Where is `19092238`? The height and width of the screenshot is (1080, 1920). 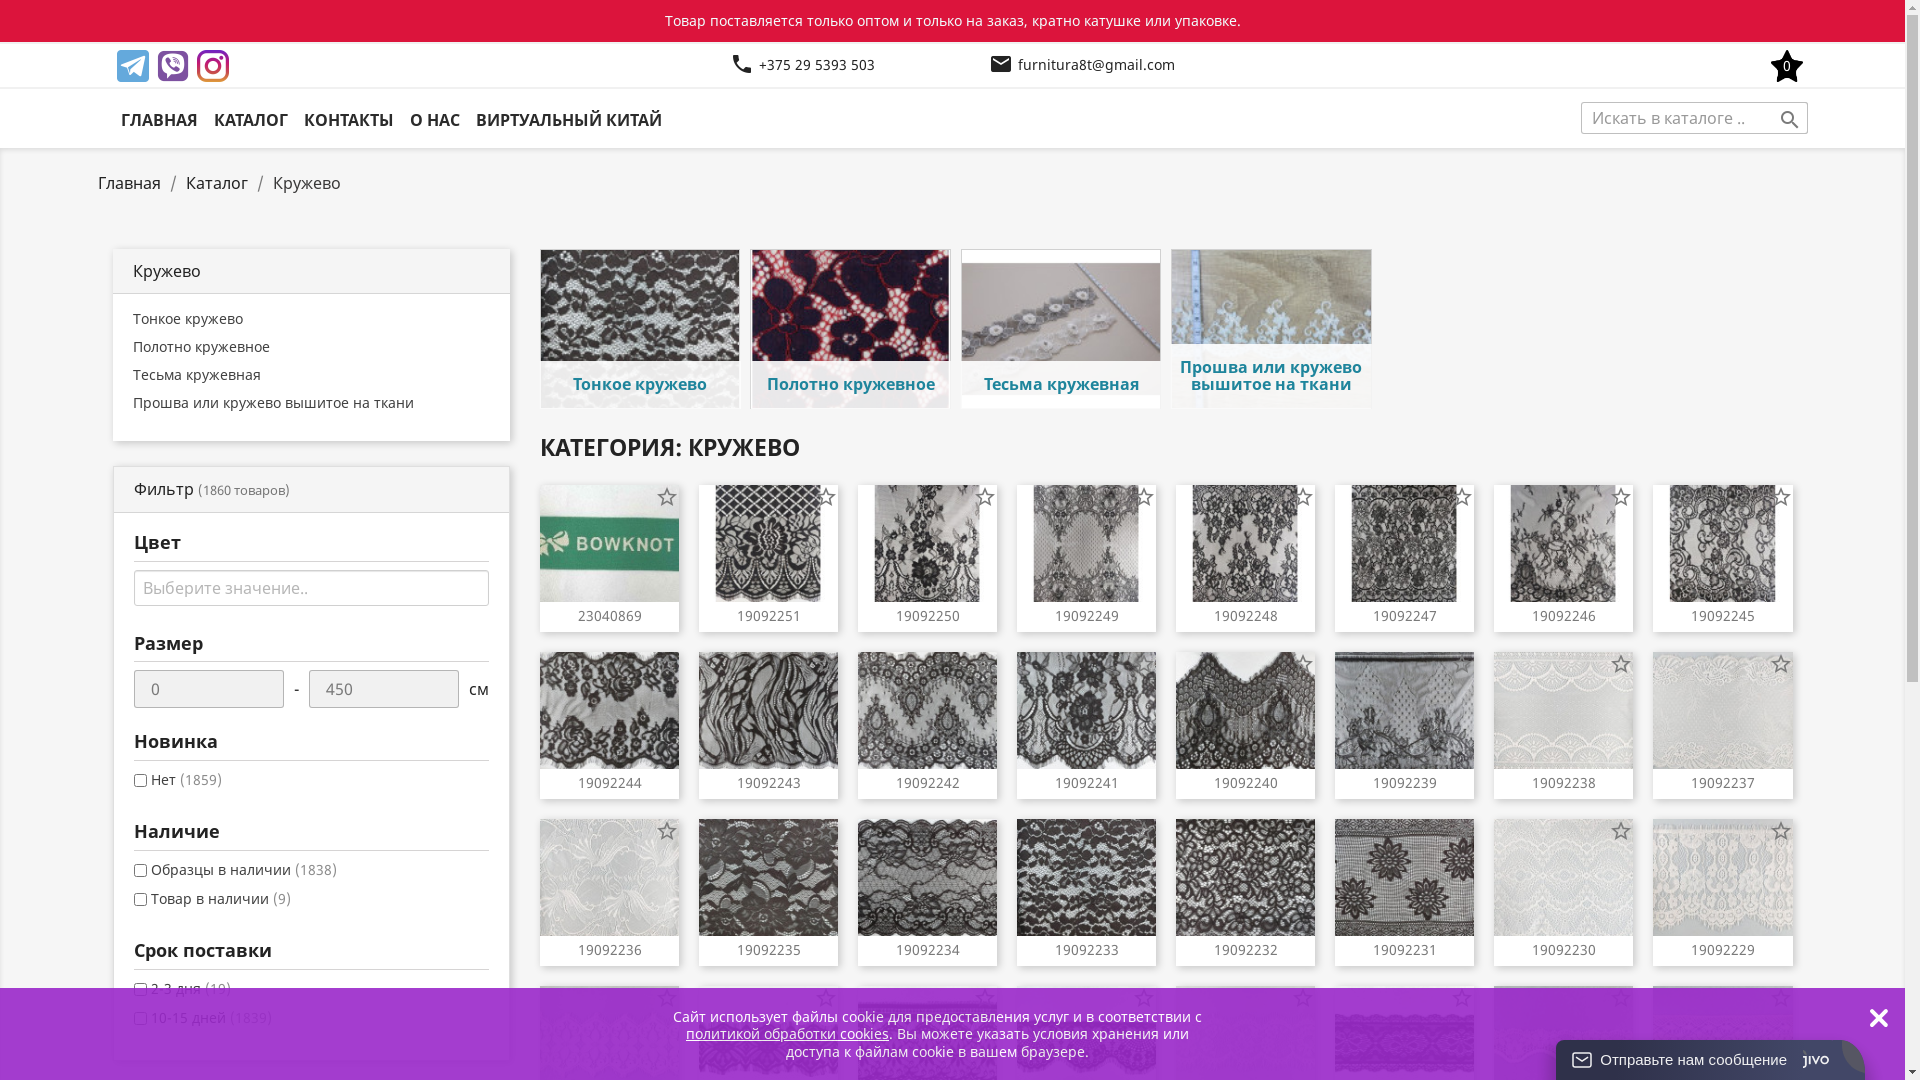
19092238 is located at coordinates (1564, 782).